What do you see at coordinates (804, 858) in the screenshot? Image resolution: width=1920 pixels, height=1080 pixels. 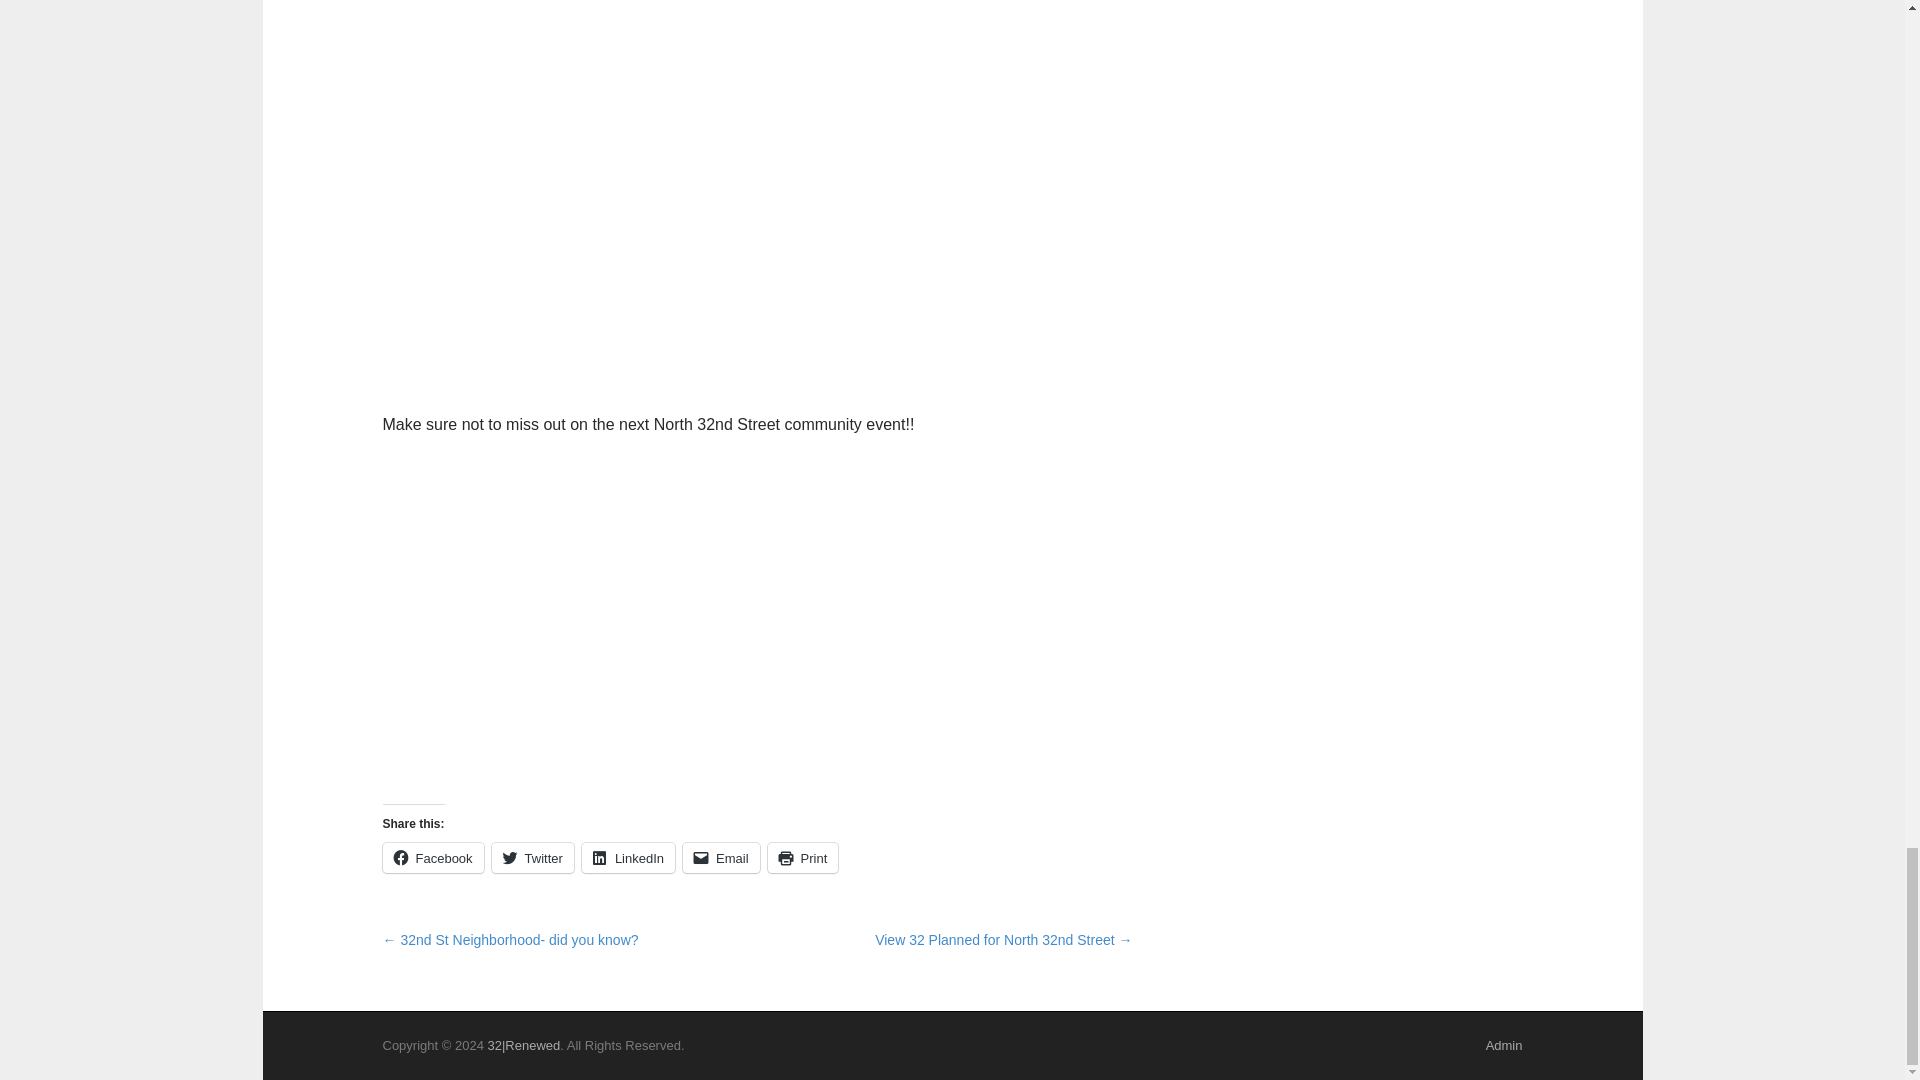 I see `Click to print` at bounding box center [804, 858].